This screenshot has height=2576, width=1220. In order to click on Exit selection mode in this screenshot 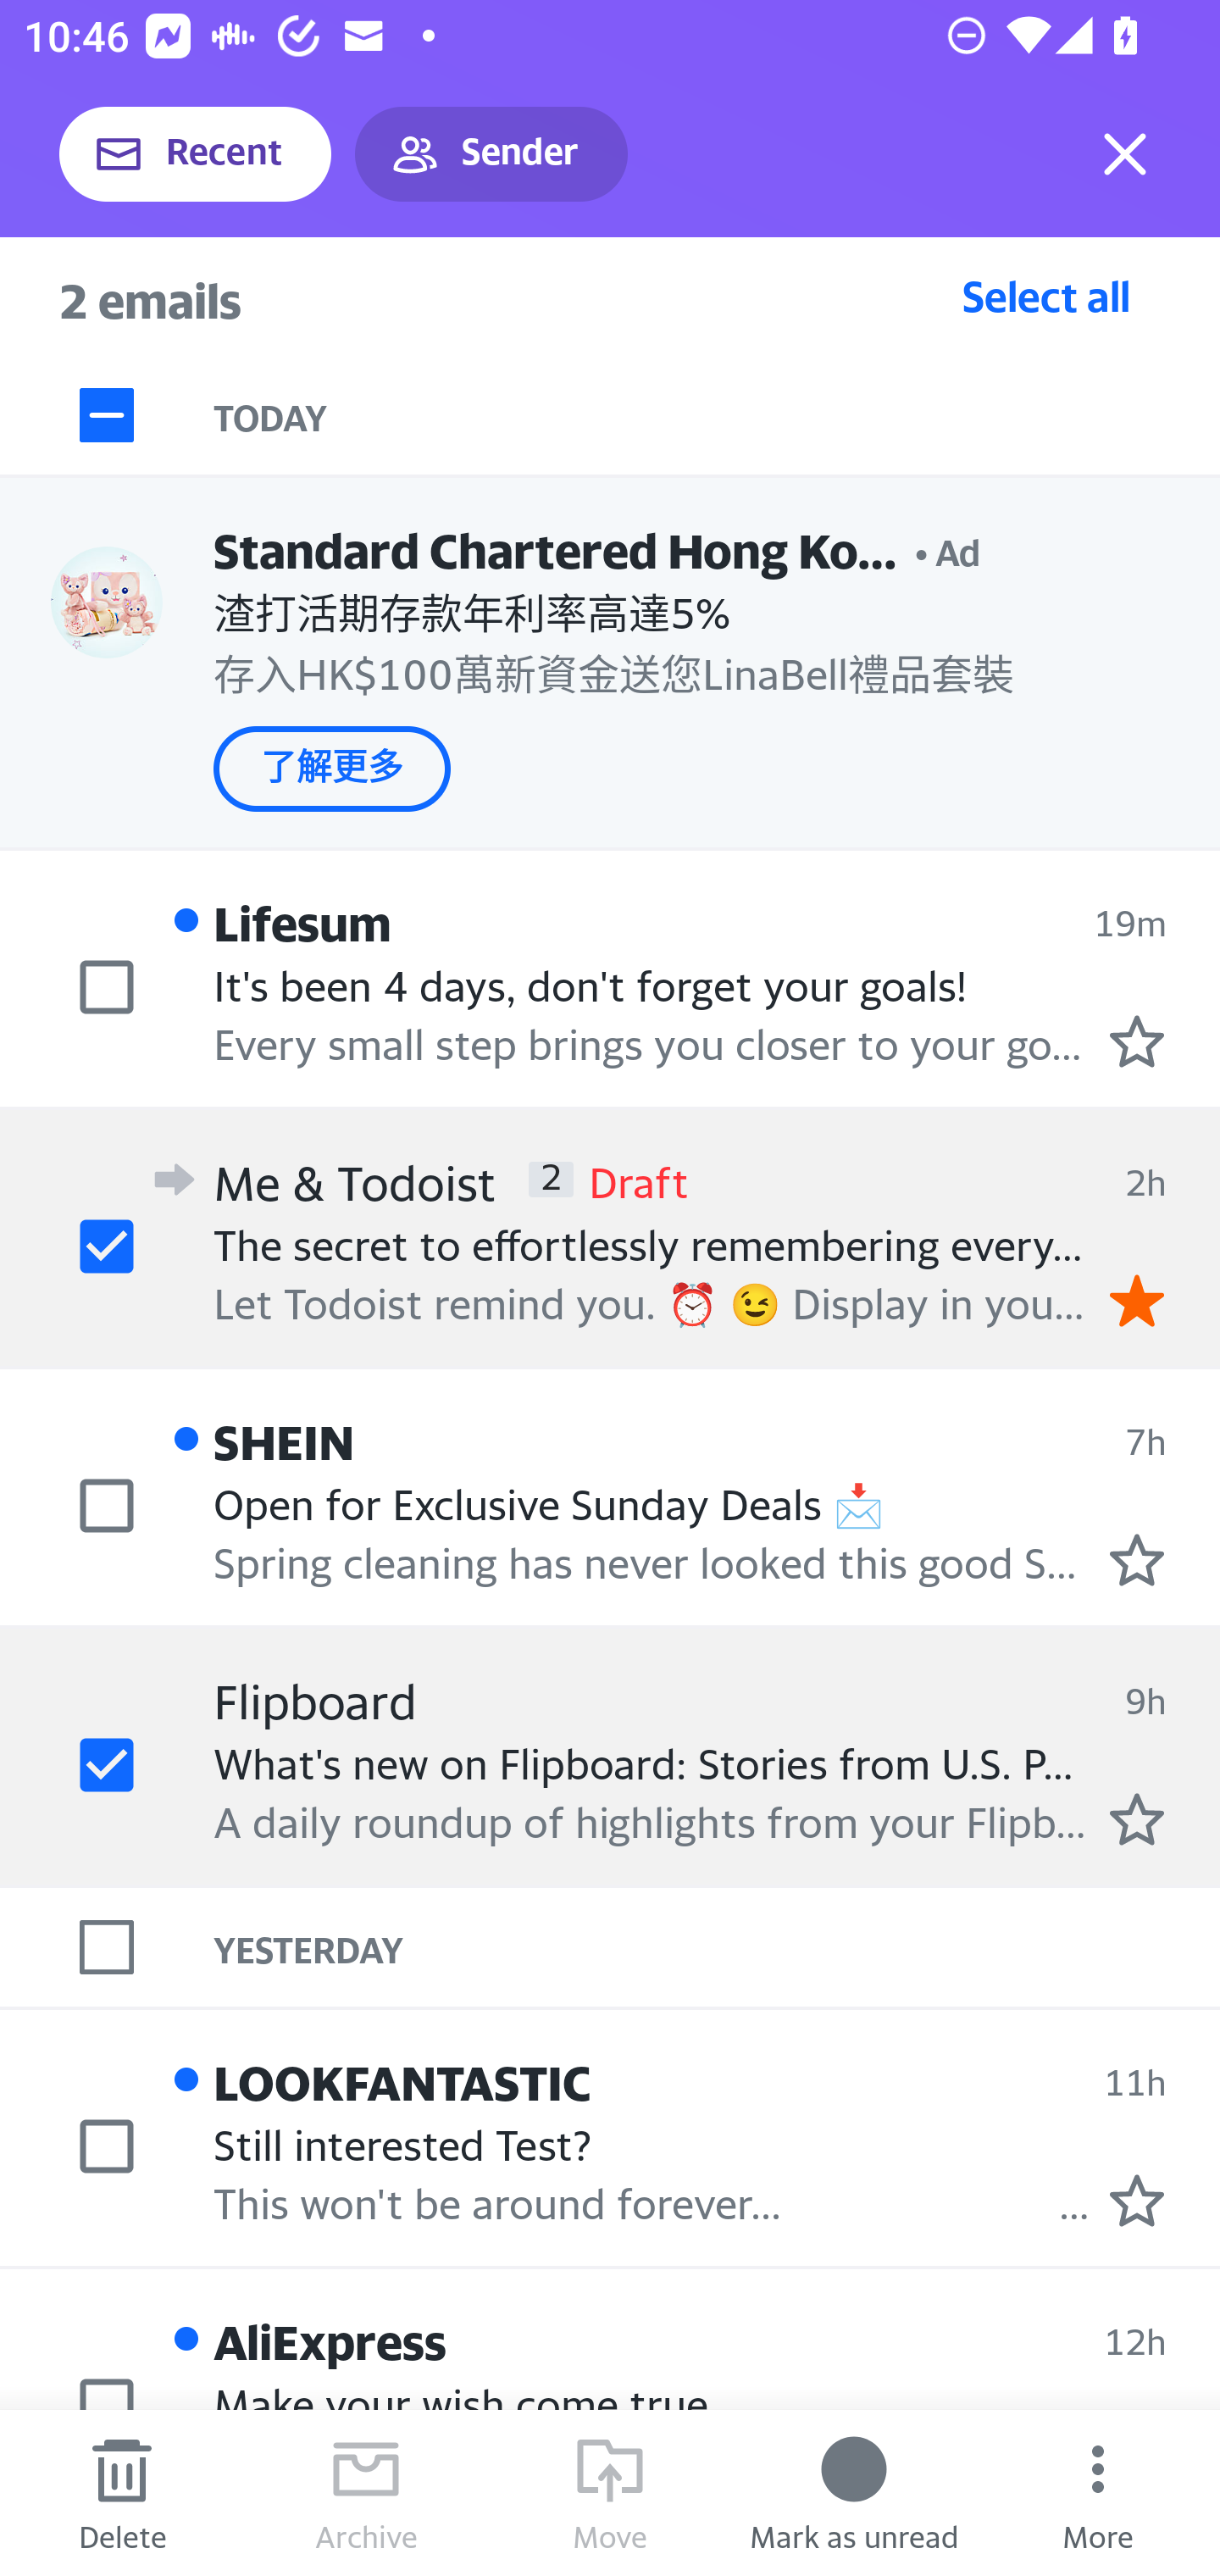, I will do `click(1125, 154)`.